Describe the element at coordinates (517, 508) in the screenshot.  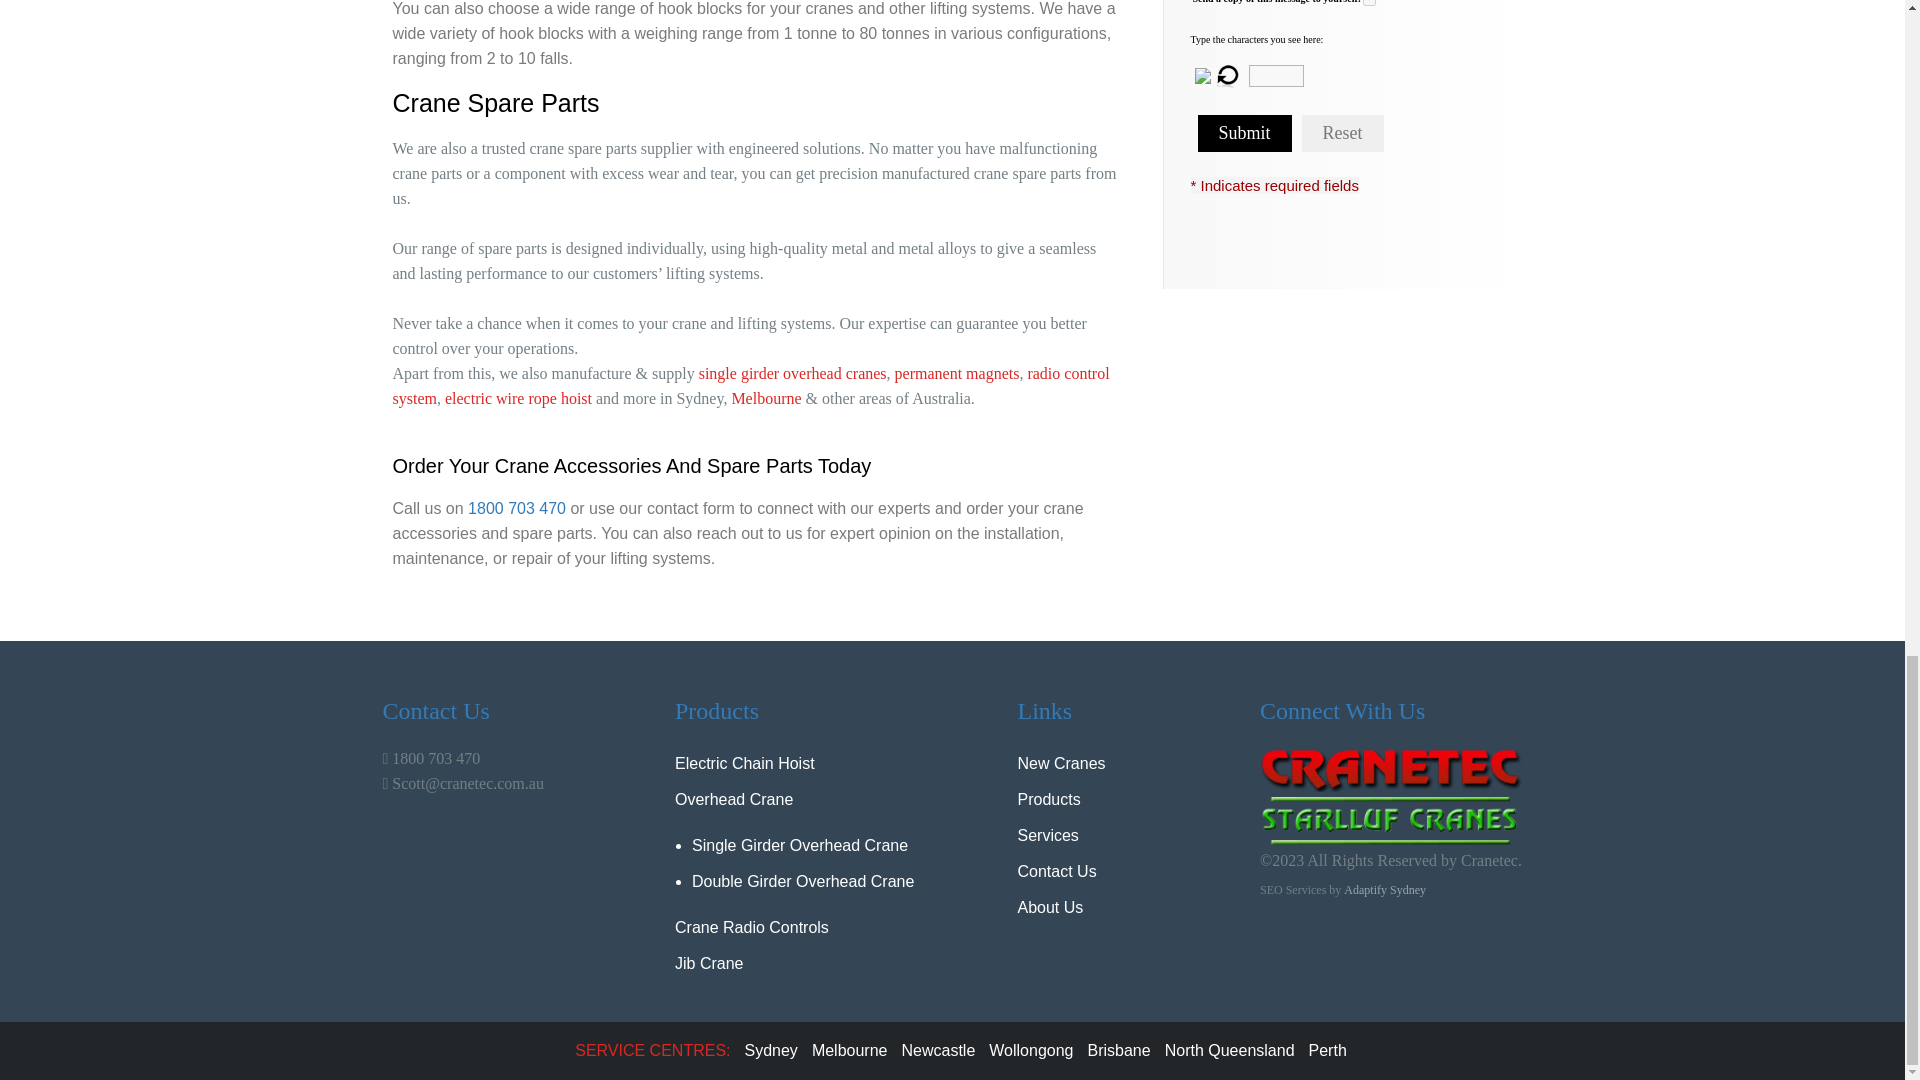
I see `1800 703 470` at that location.